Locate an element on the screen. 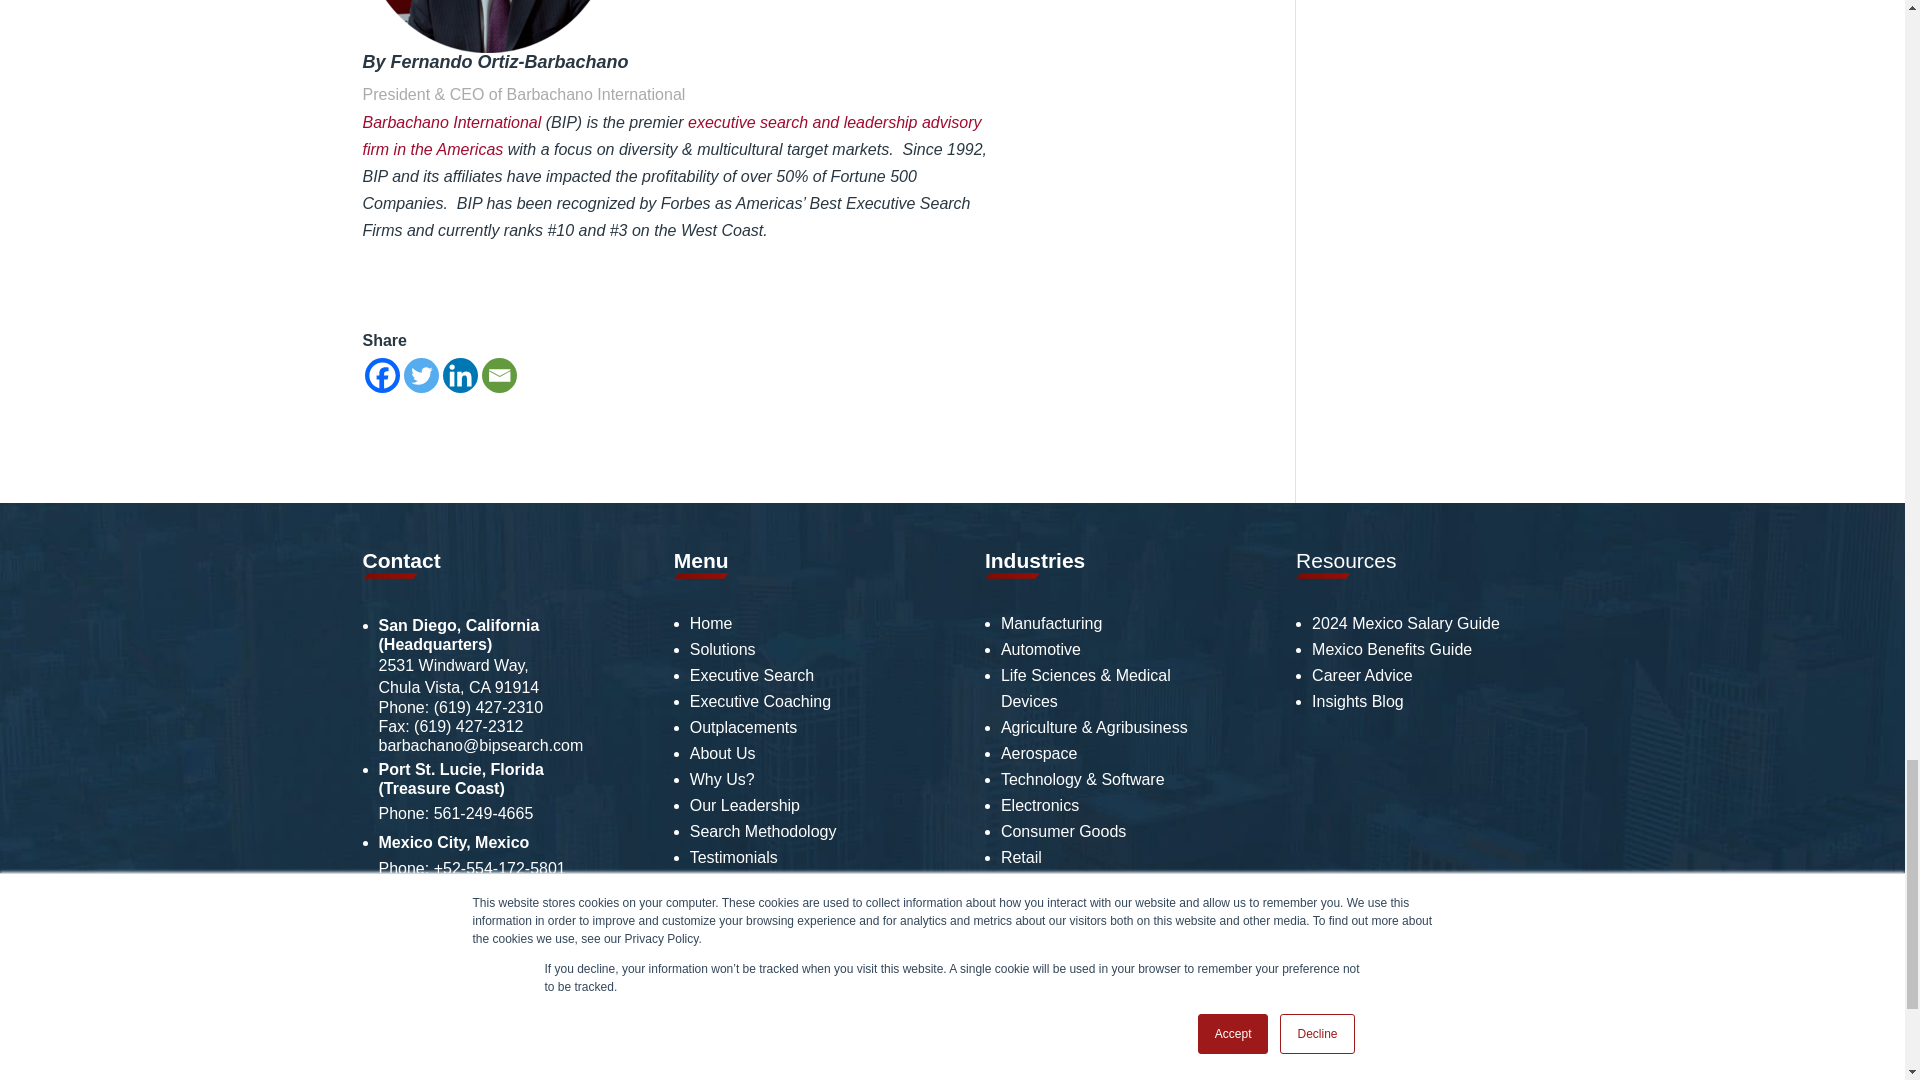 The width and height of the screenshot is (1920, 1080). Barbachano Candidates is located at coordinates (730, 883).